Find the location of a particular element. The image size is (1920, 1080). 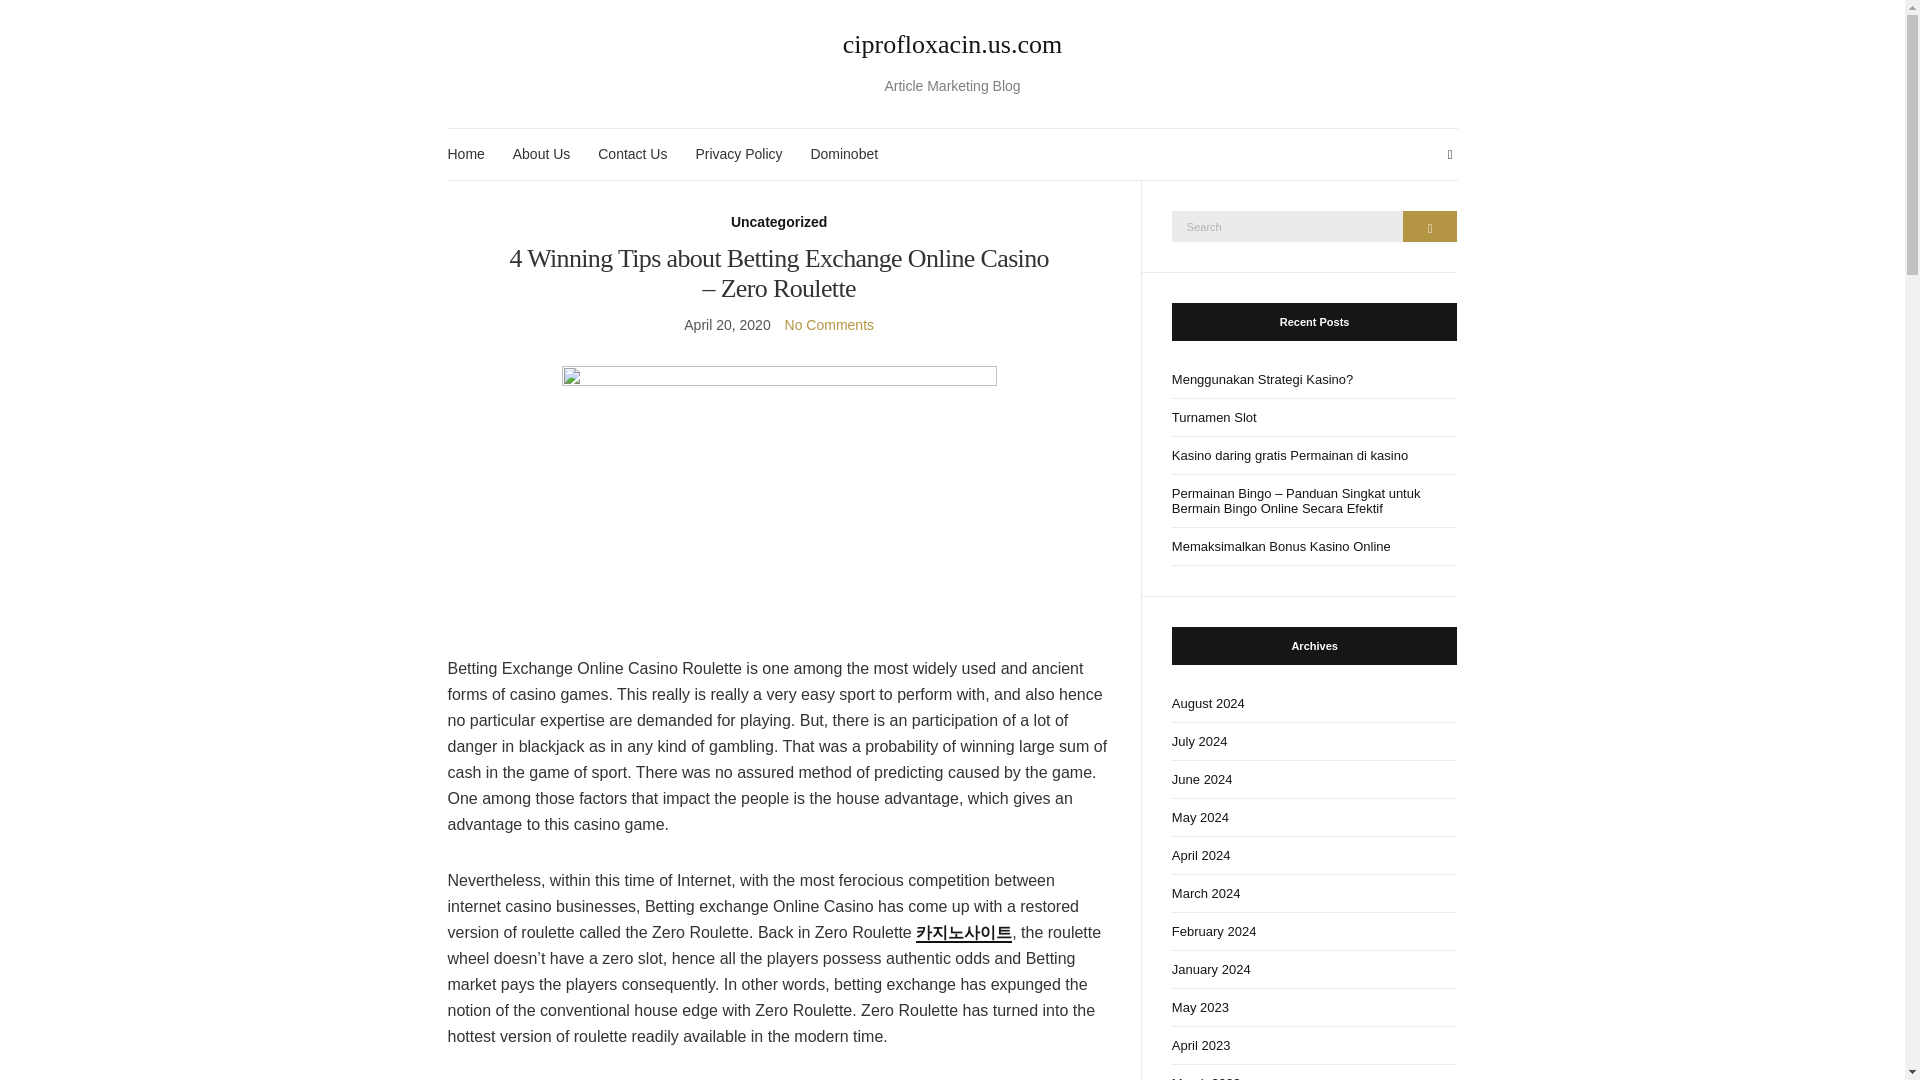

ciprofloxacin.us.com is located at coordinates (953, 45).